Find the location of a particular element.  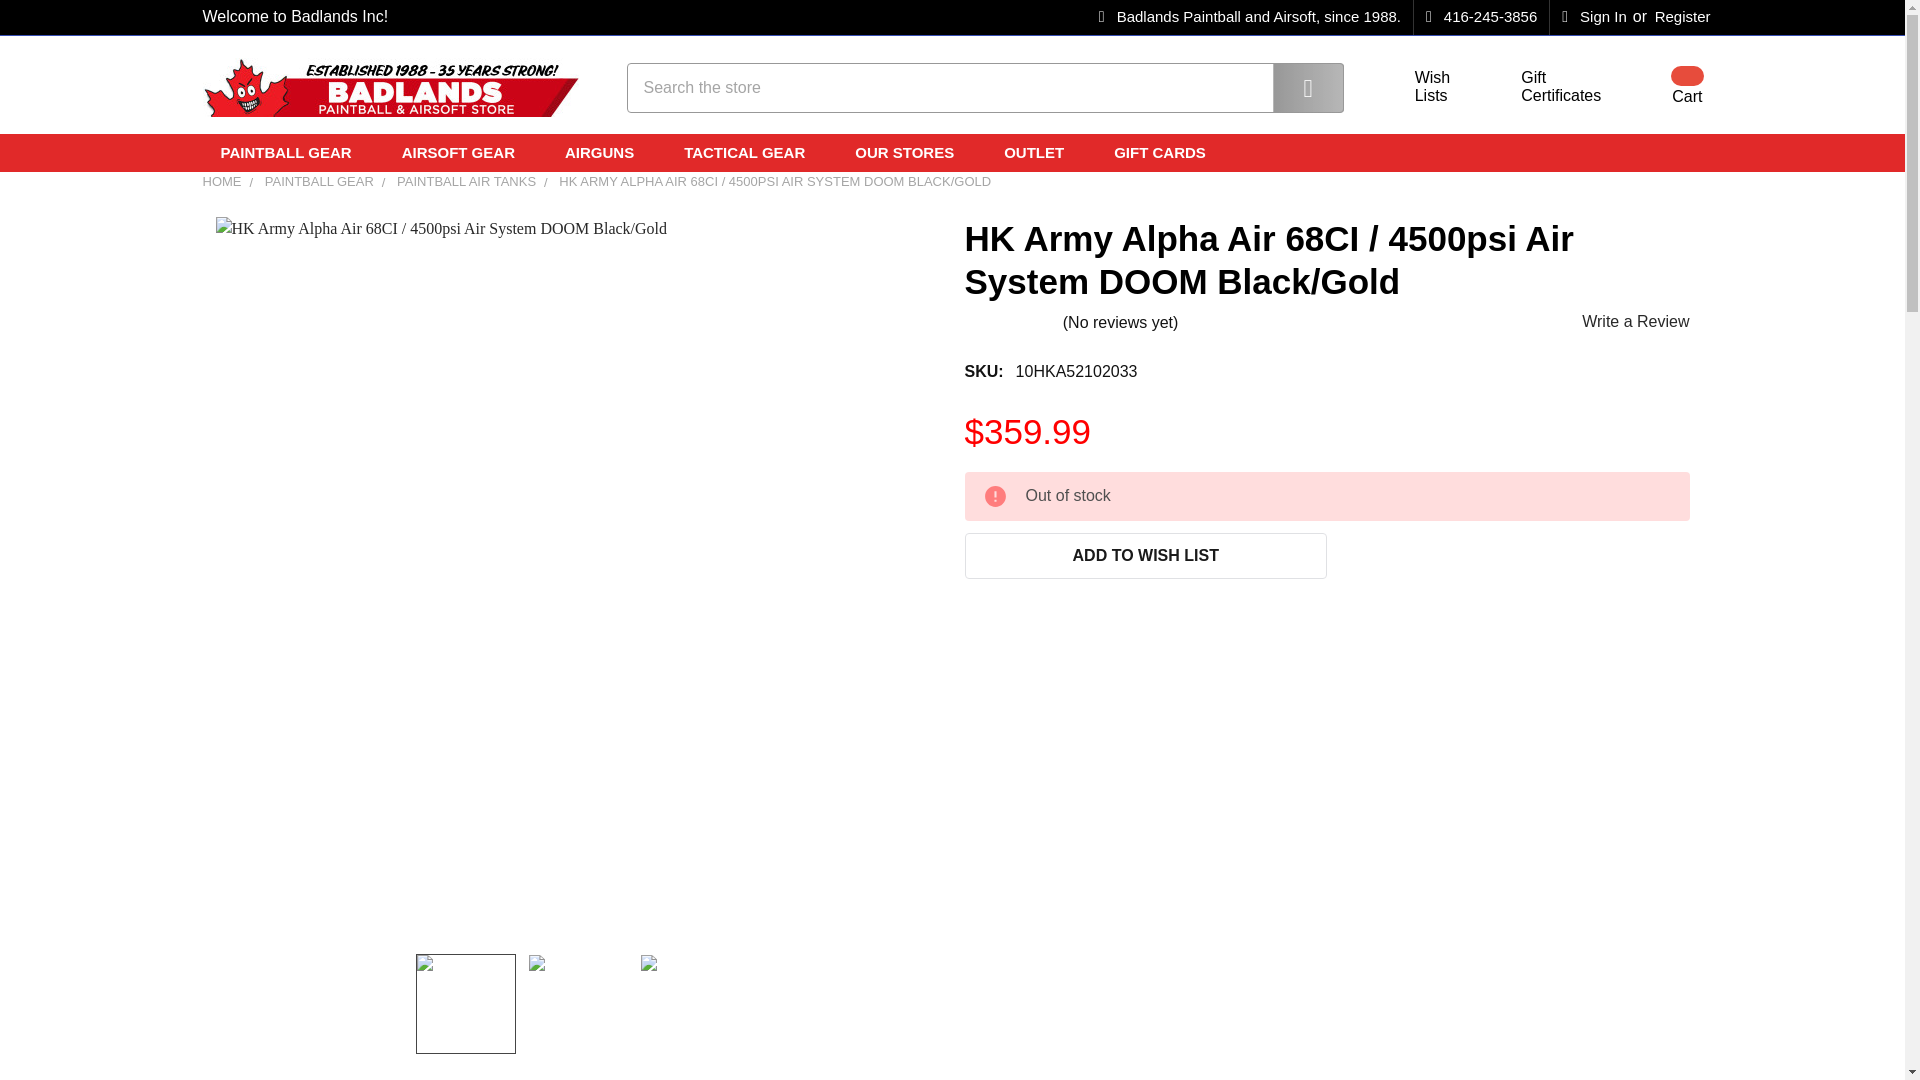

Cart is located at coordinates (1420, 87).